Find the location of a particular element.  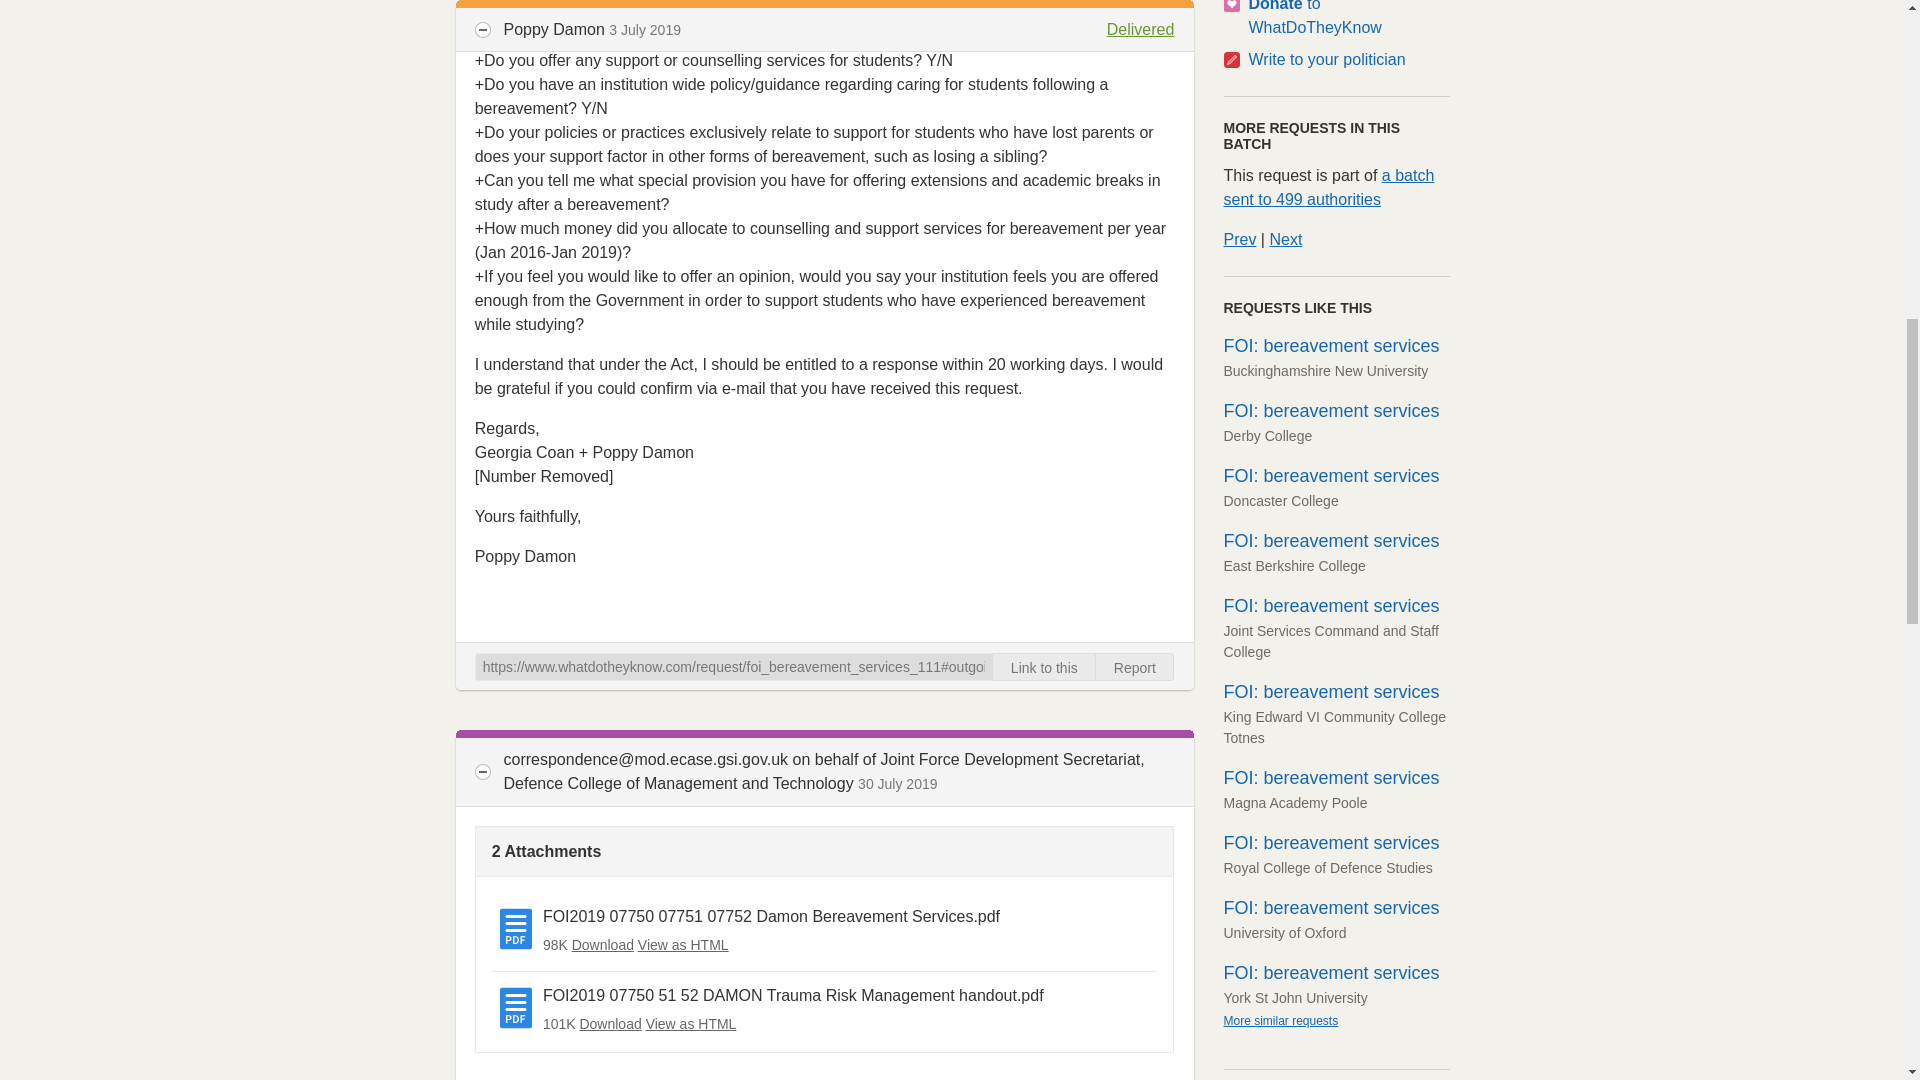

View as HTML is located at coordinates (683, 944).